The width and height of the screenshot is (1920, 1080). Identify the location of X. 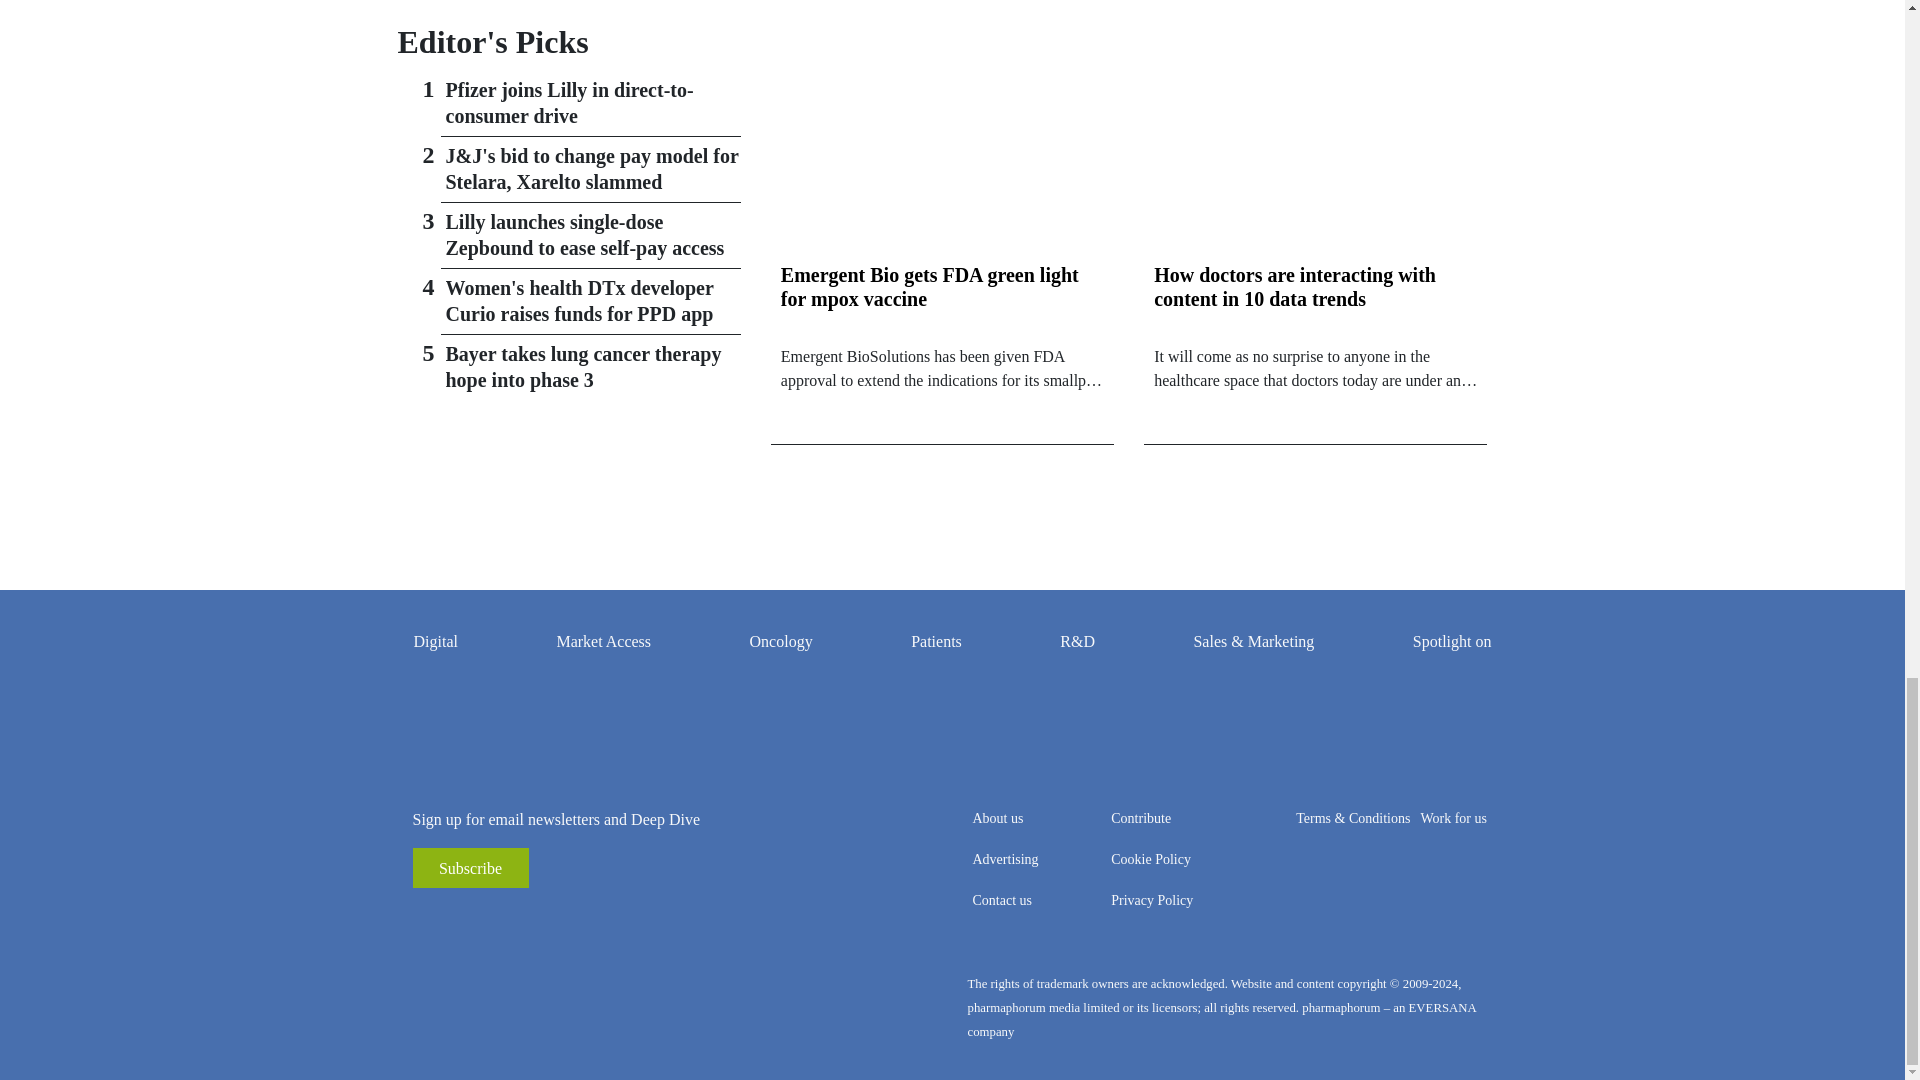
(518, 918).